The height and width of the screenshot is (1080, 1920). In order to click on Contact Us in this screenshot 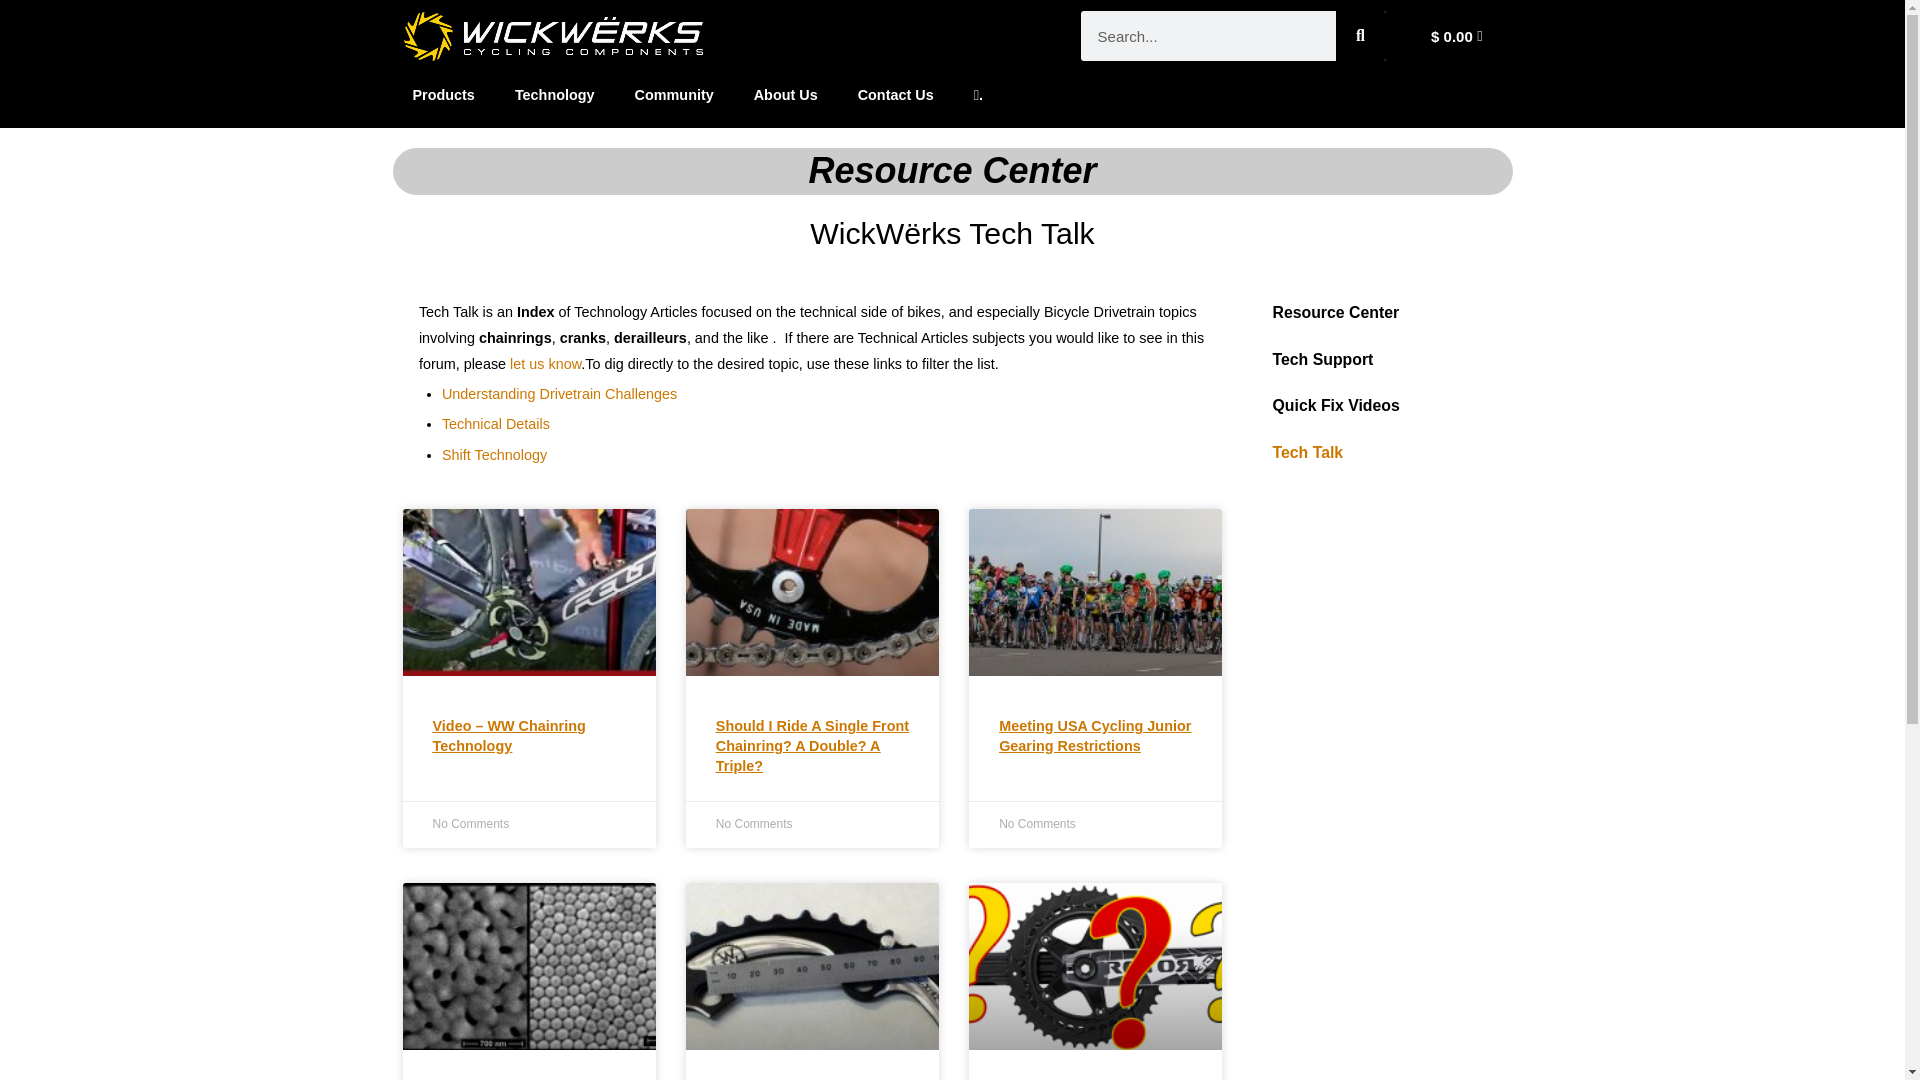, I will do `click(896, 94)`.